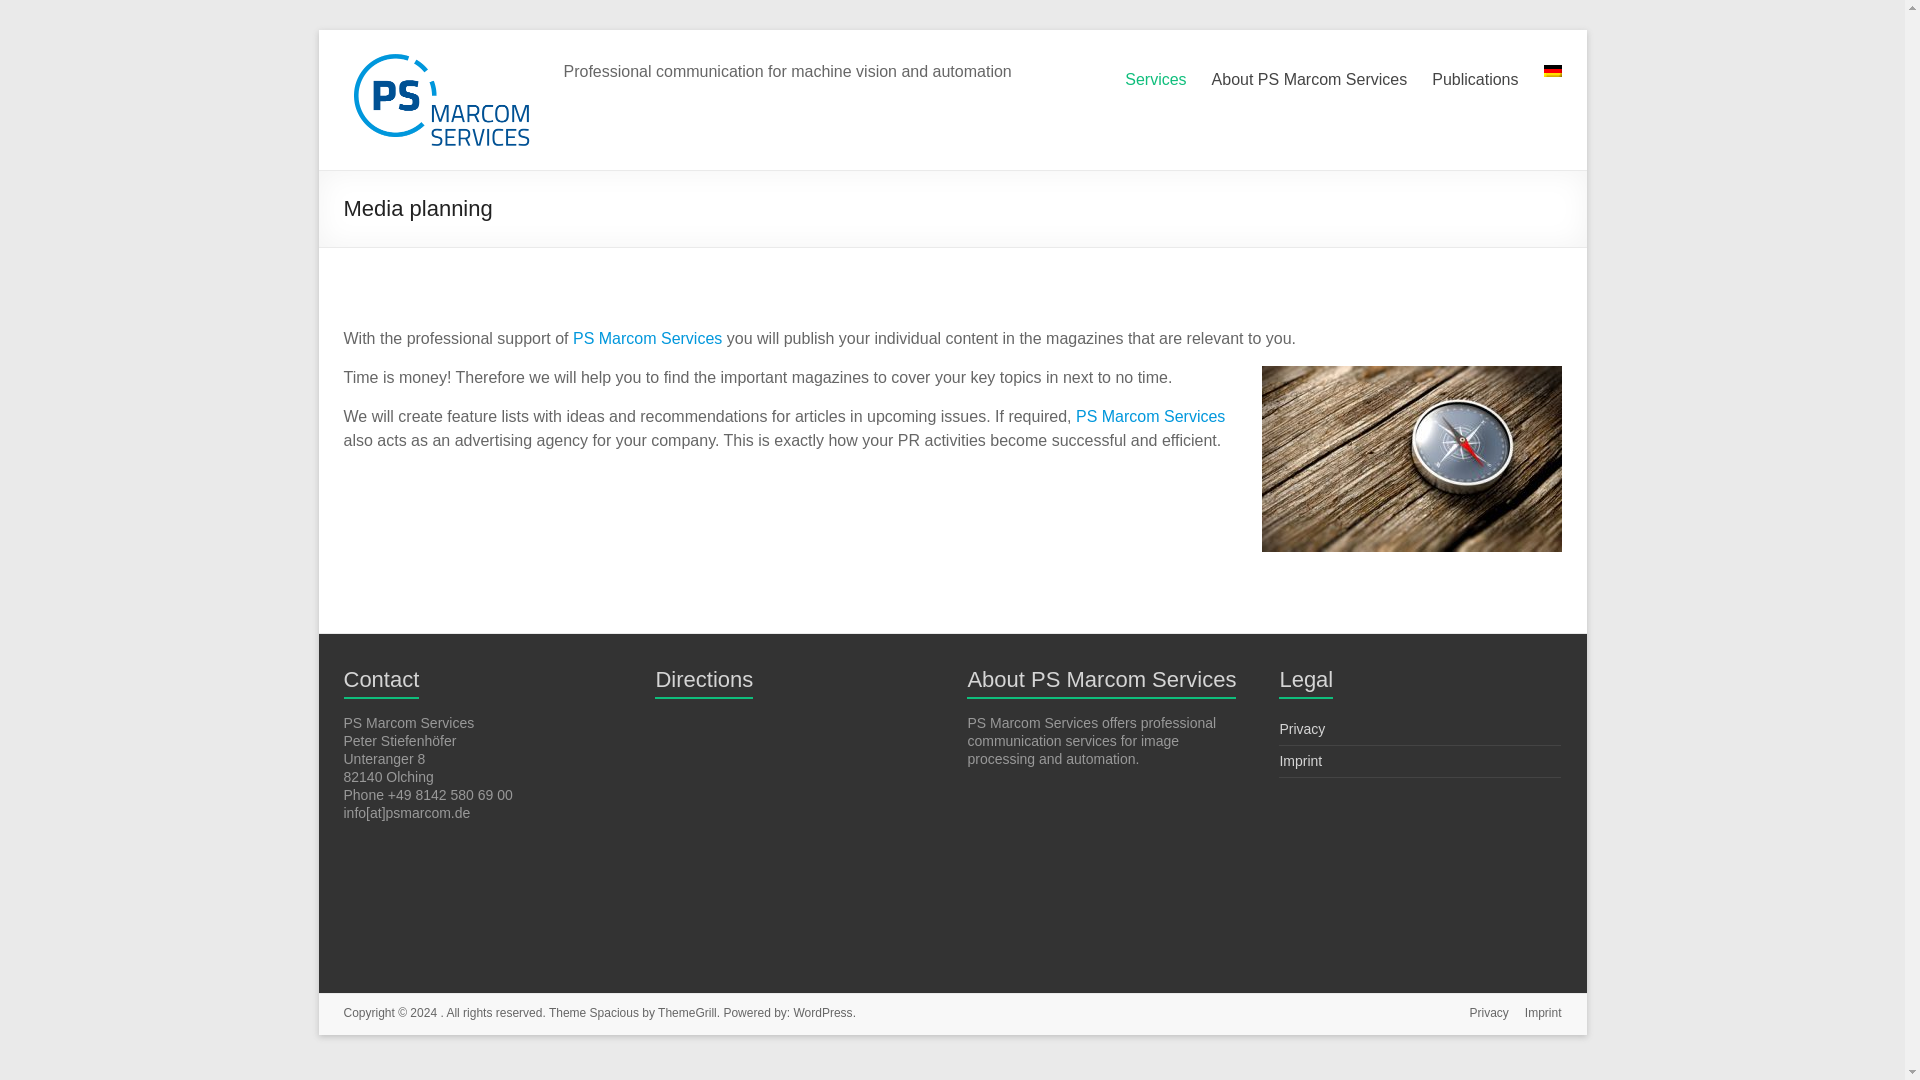 This screenshot has width=1920, height=1080. Describe the element at coordinates (1300, 760) in the screenshot. I see `Imprint` at that location.